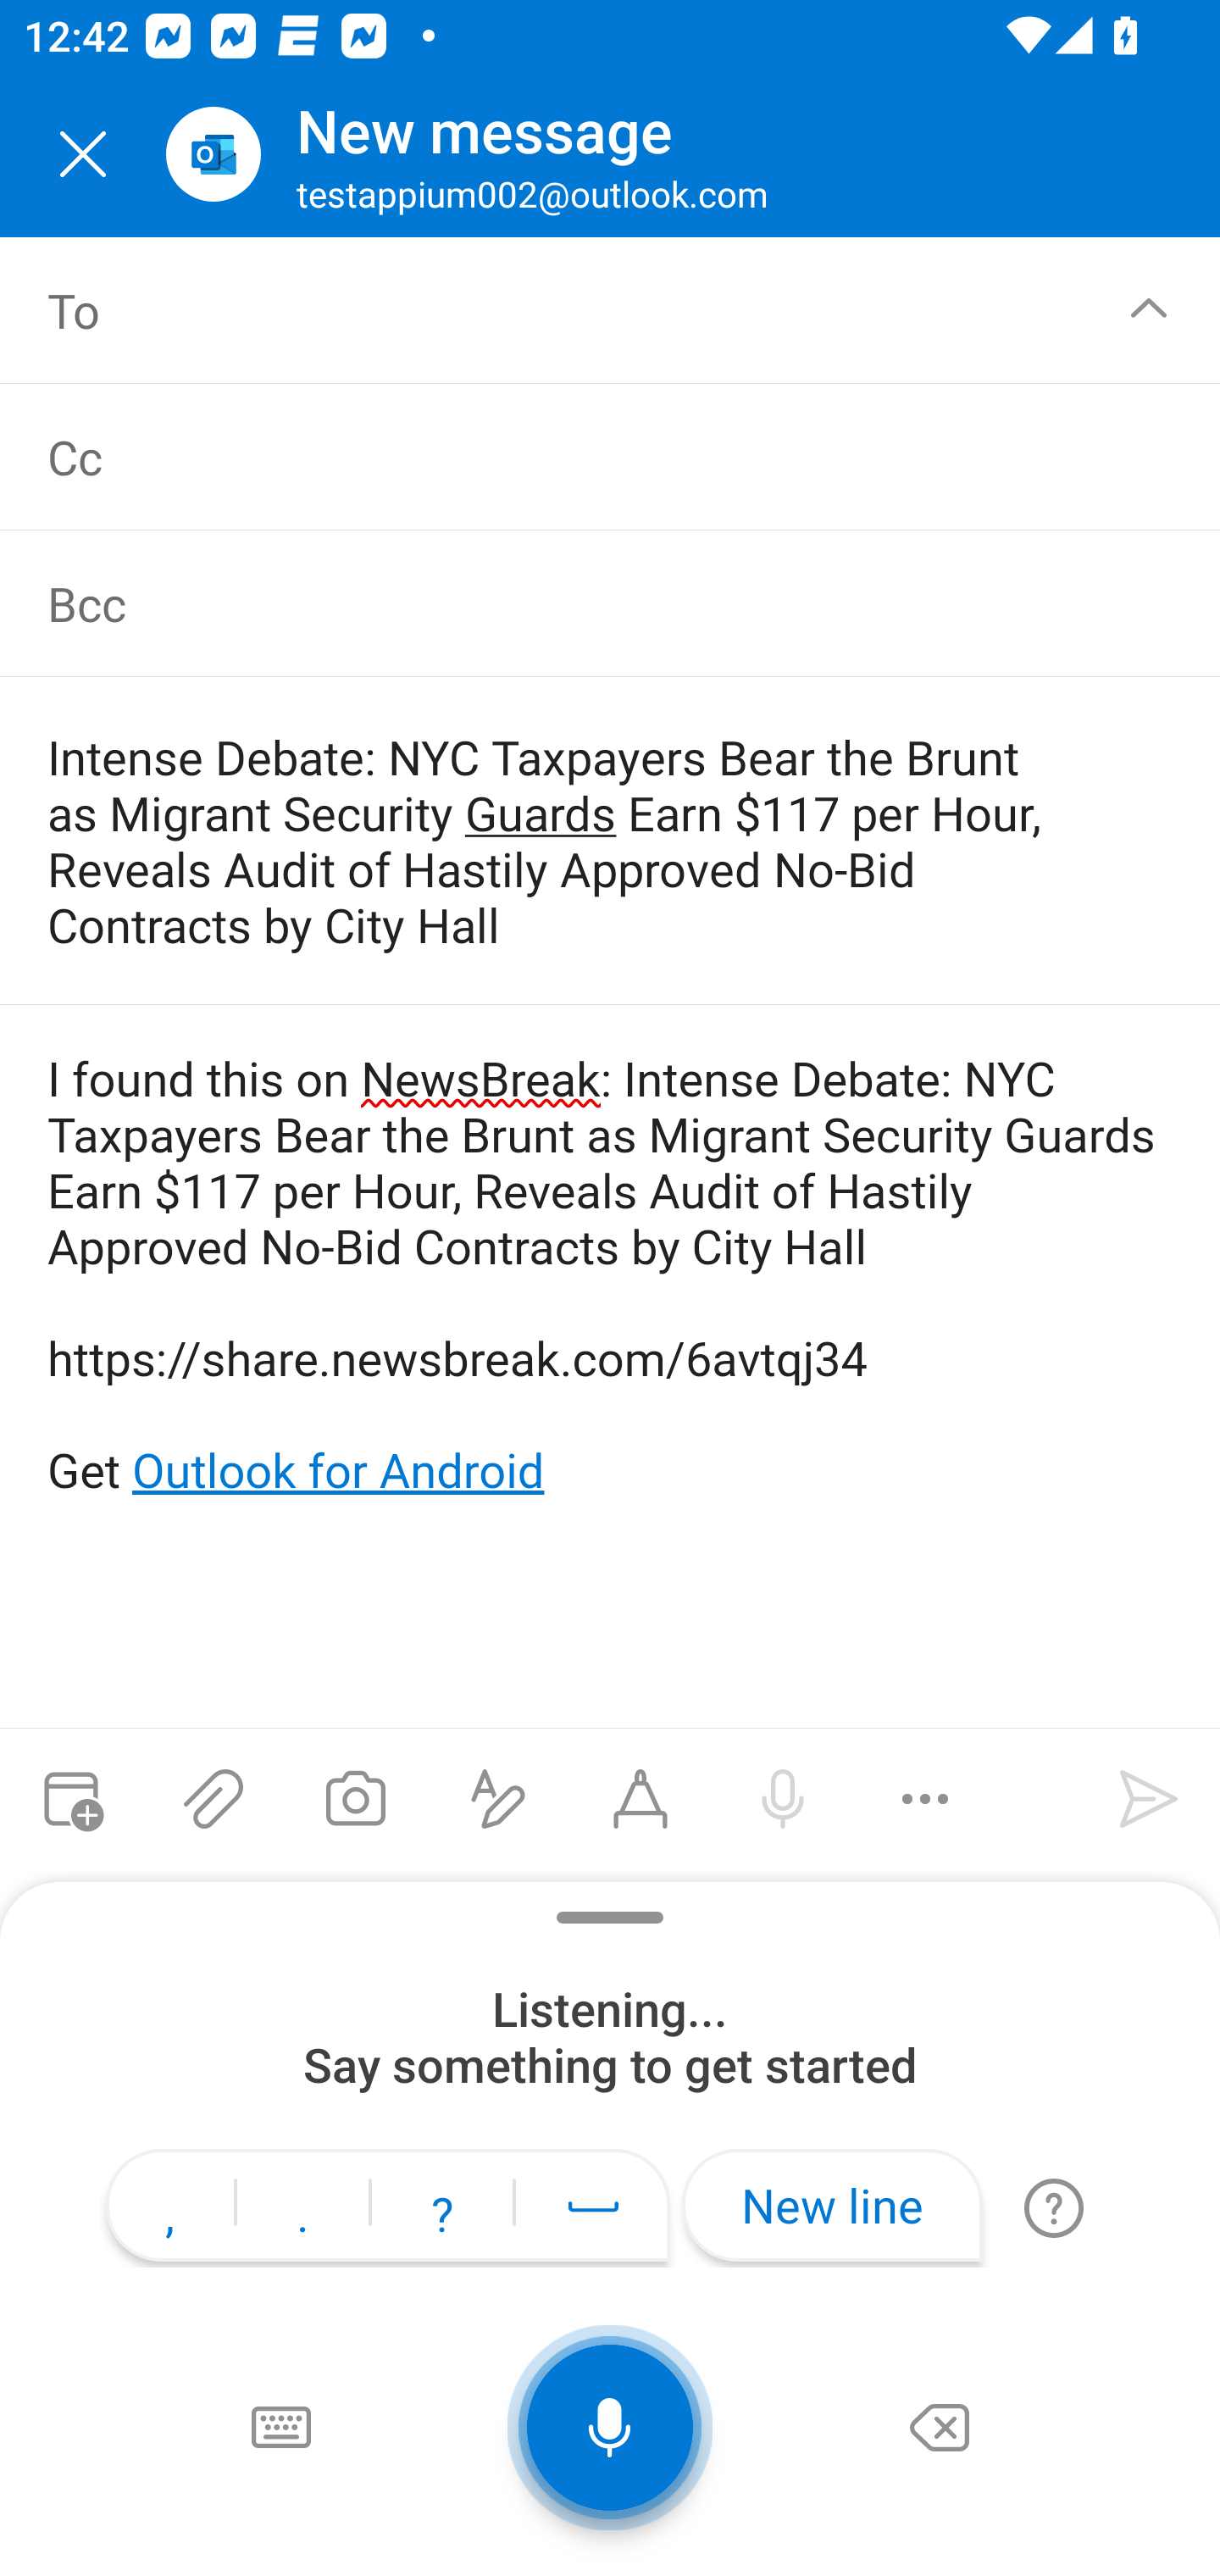  I want to click on Attach meeting, so click(71, 1799).